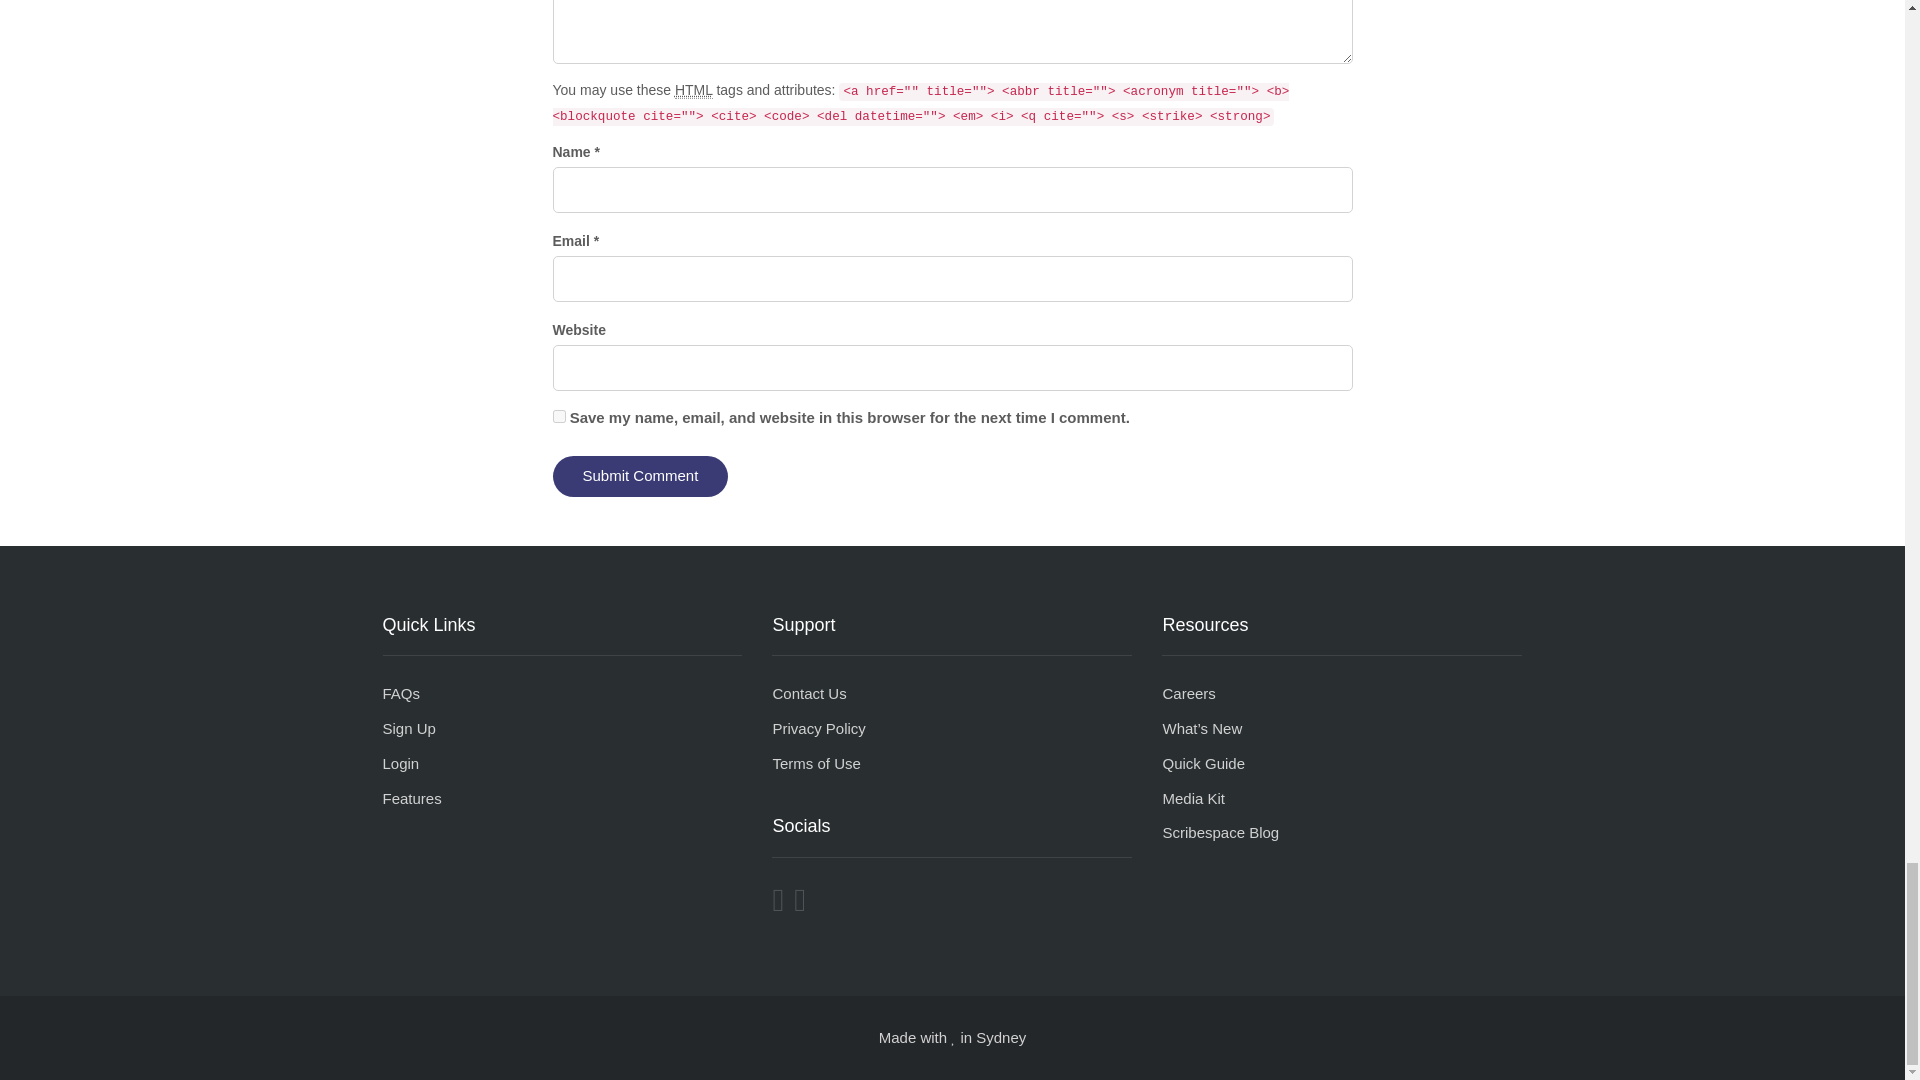 The height and width of the screenshot is (1080, 1920). What do you see at coordinates (1220, 832) in the screenshot?
I see `Scribespace Blog` at bounding box center [1220, 832].